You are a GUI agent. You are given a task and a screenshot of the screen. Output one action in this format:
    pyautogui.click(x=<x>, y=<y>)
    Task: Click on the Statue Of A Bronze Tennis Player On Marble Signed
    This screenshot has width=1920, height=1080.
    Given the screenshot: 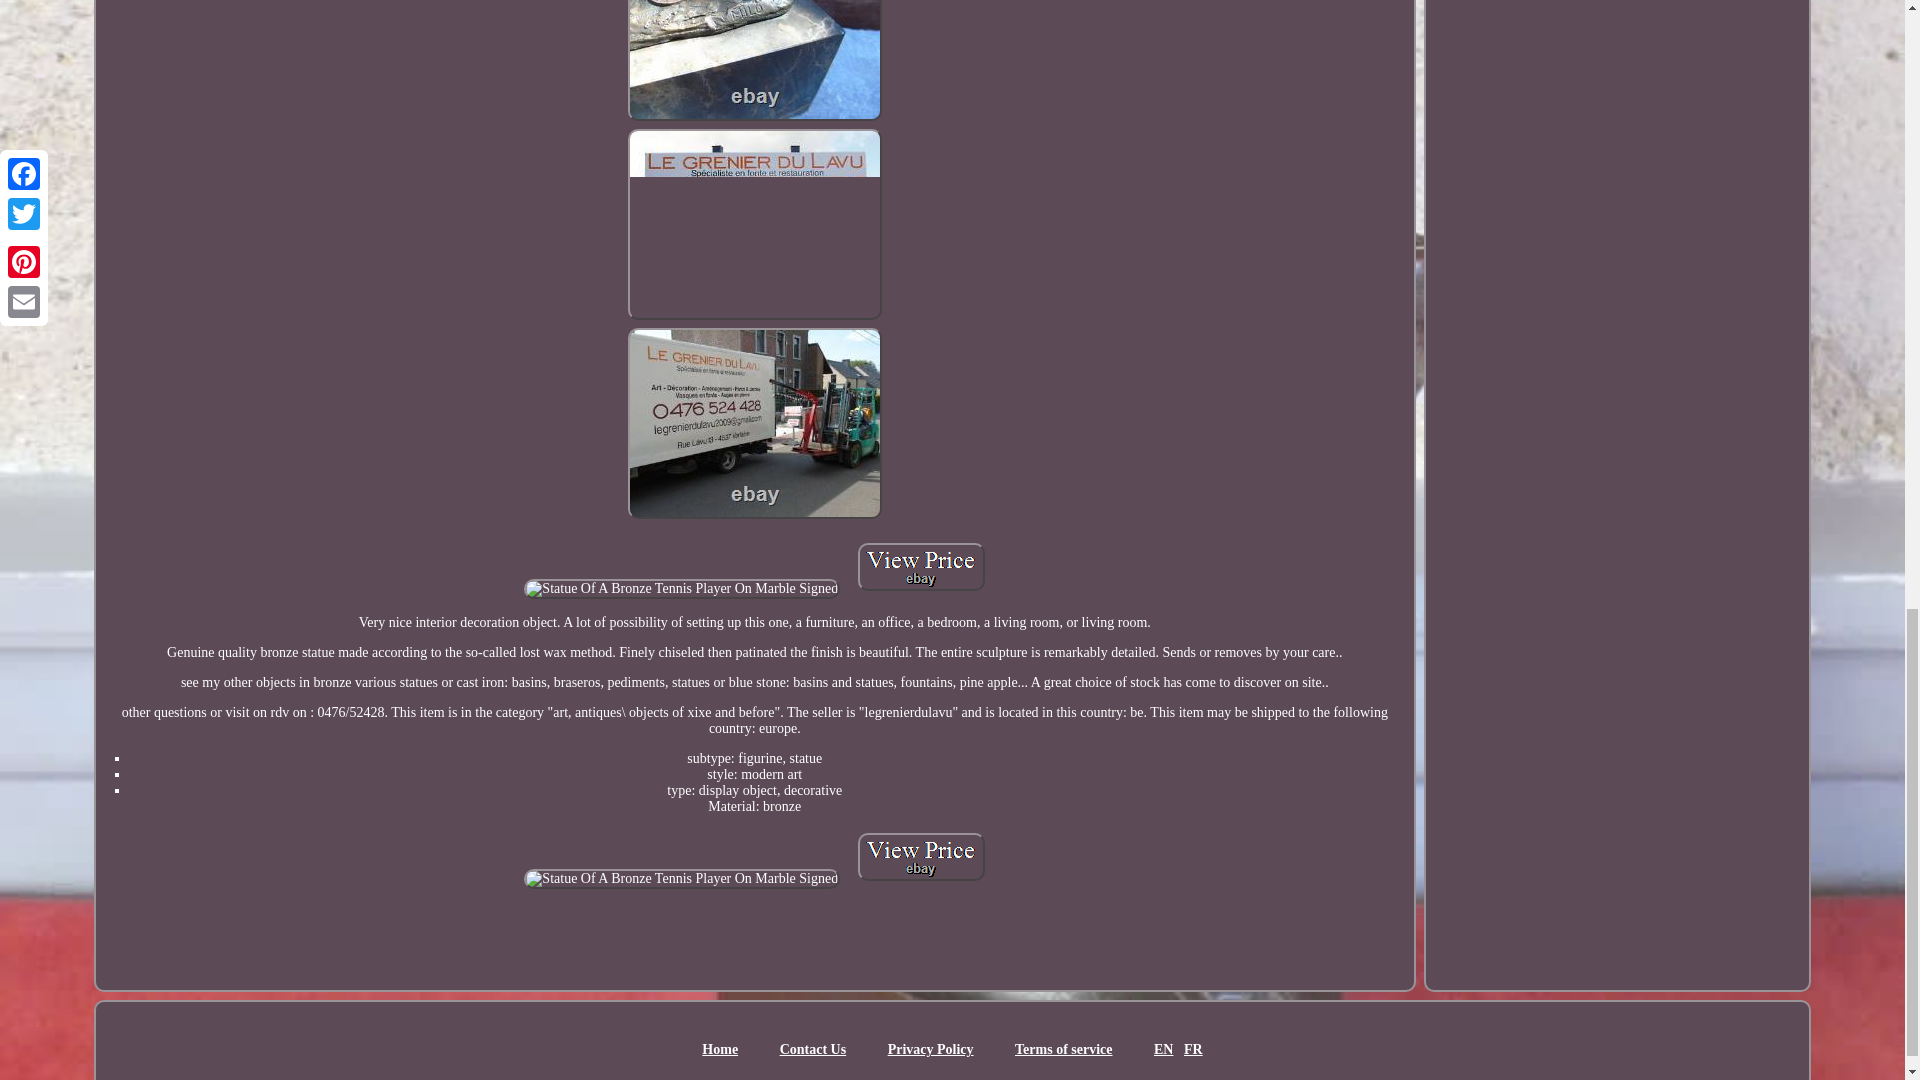 What is the action you would take?
    pyautogui.click(x=754, y=424)
    